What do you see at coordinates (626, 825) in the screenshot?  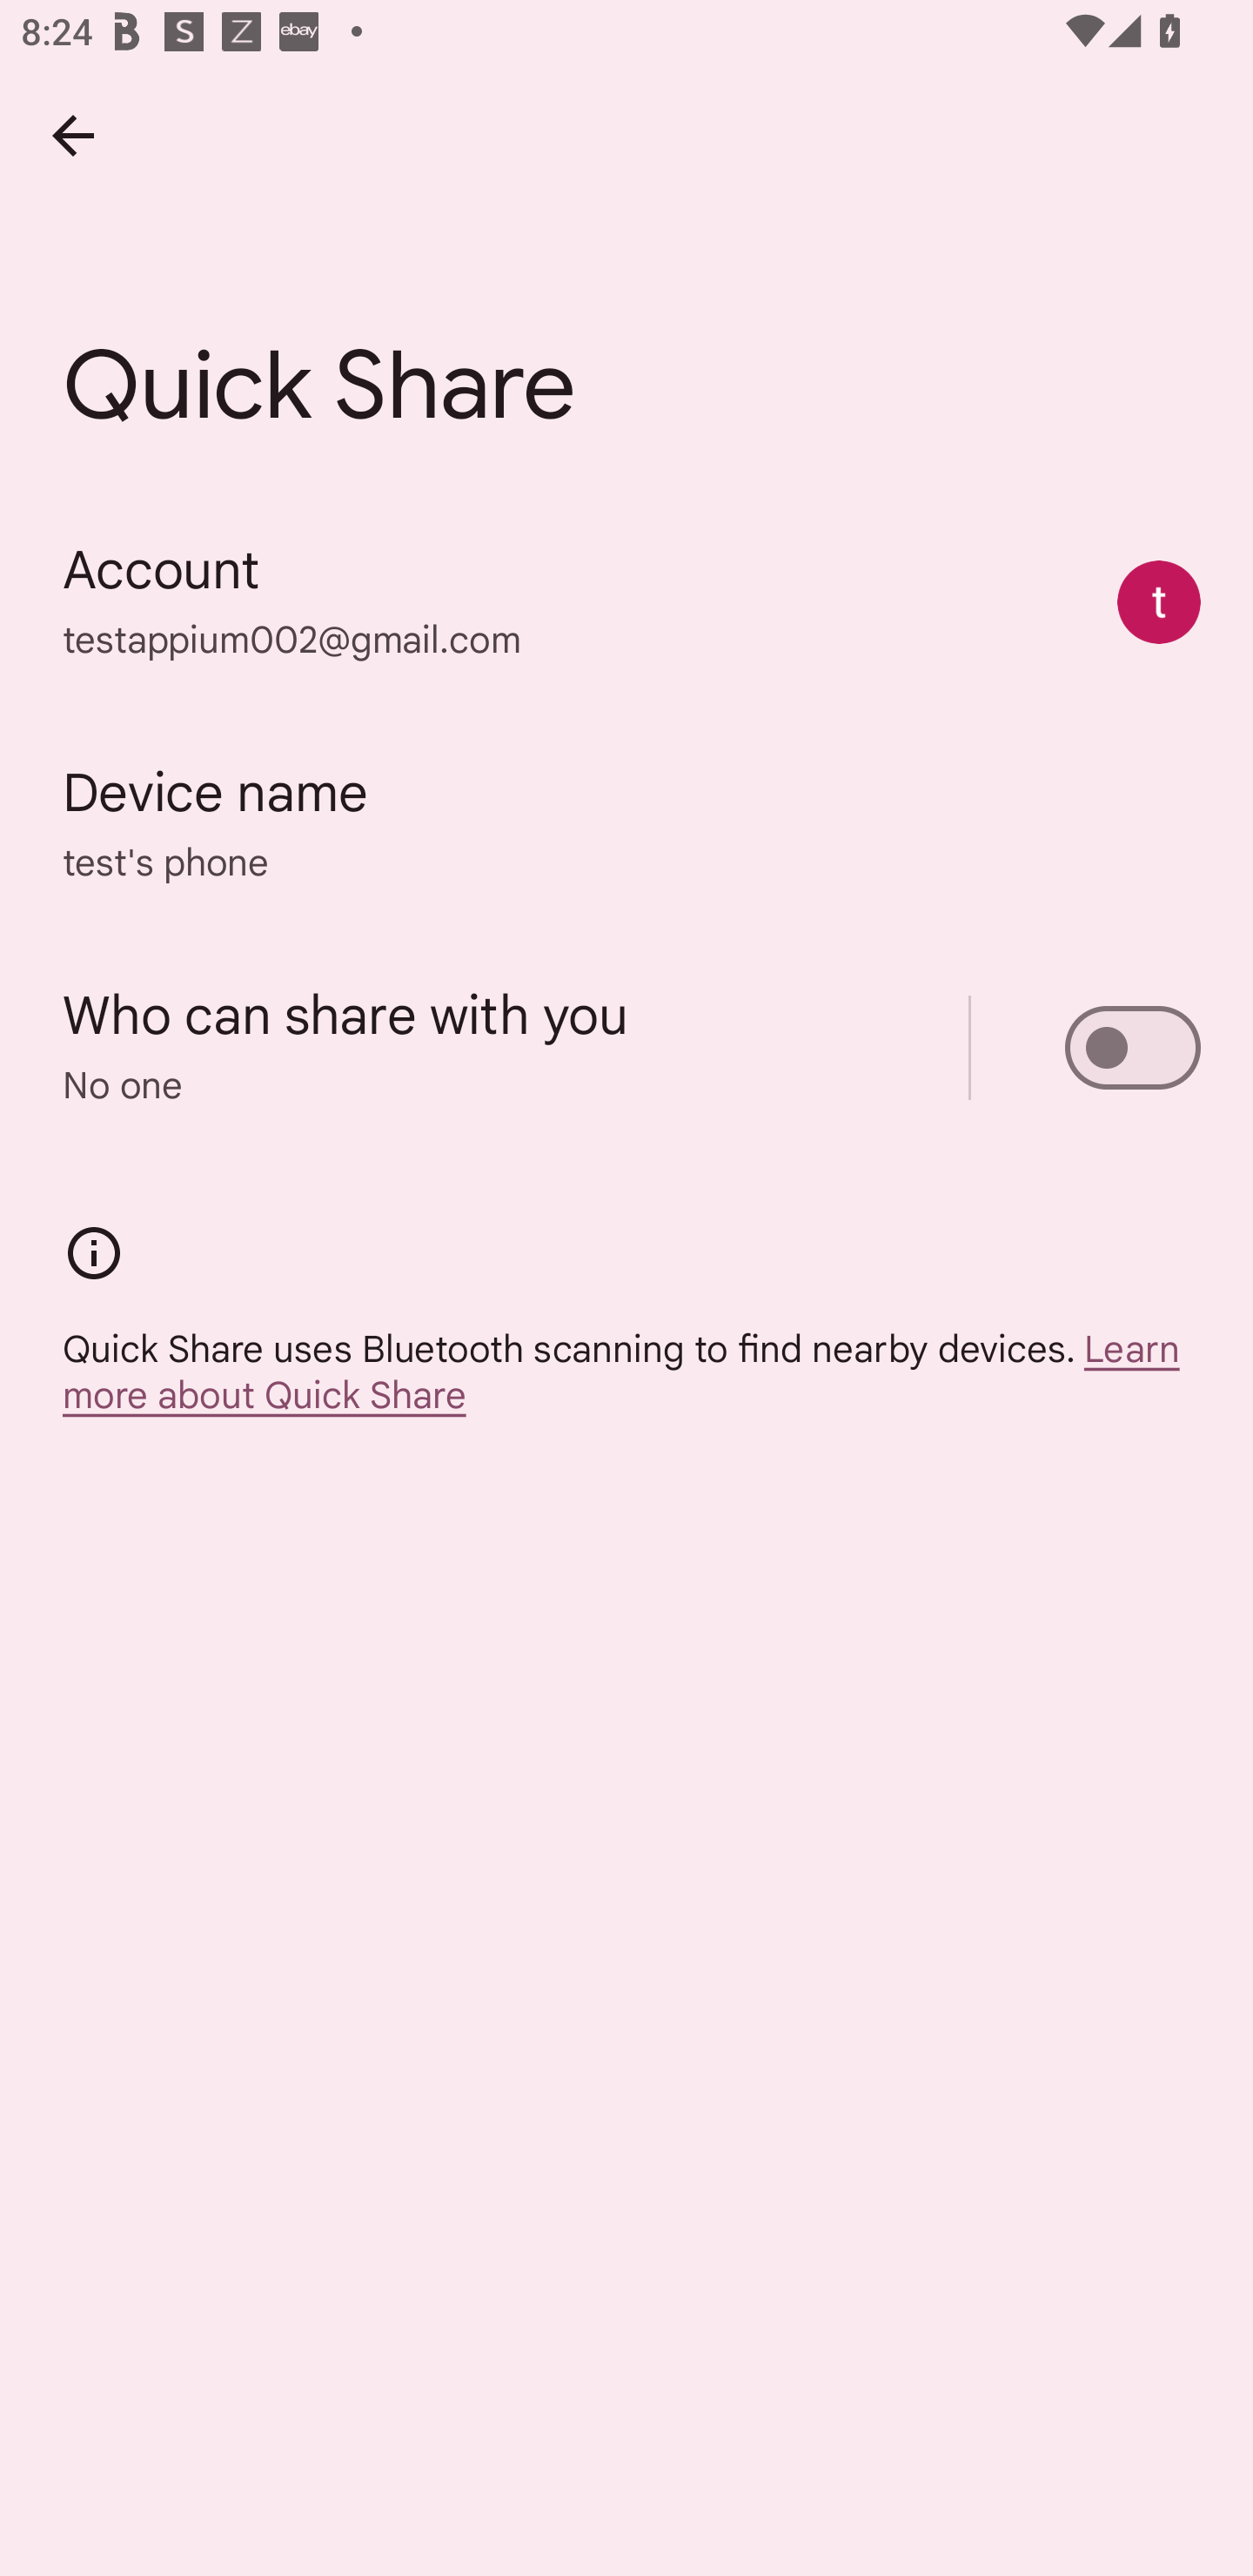 I see `Device name test's phone` at bounding box center [626, 825].